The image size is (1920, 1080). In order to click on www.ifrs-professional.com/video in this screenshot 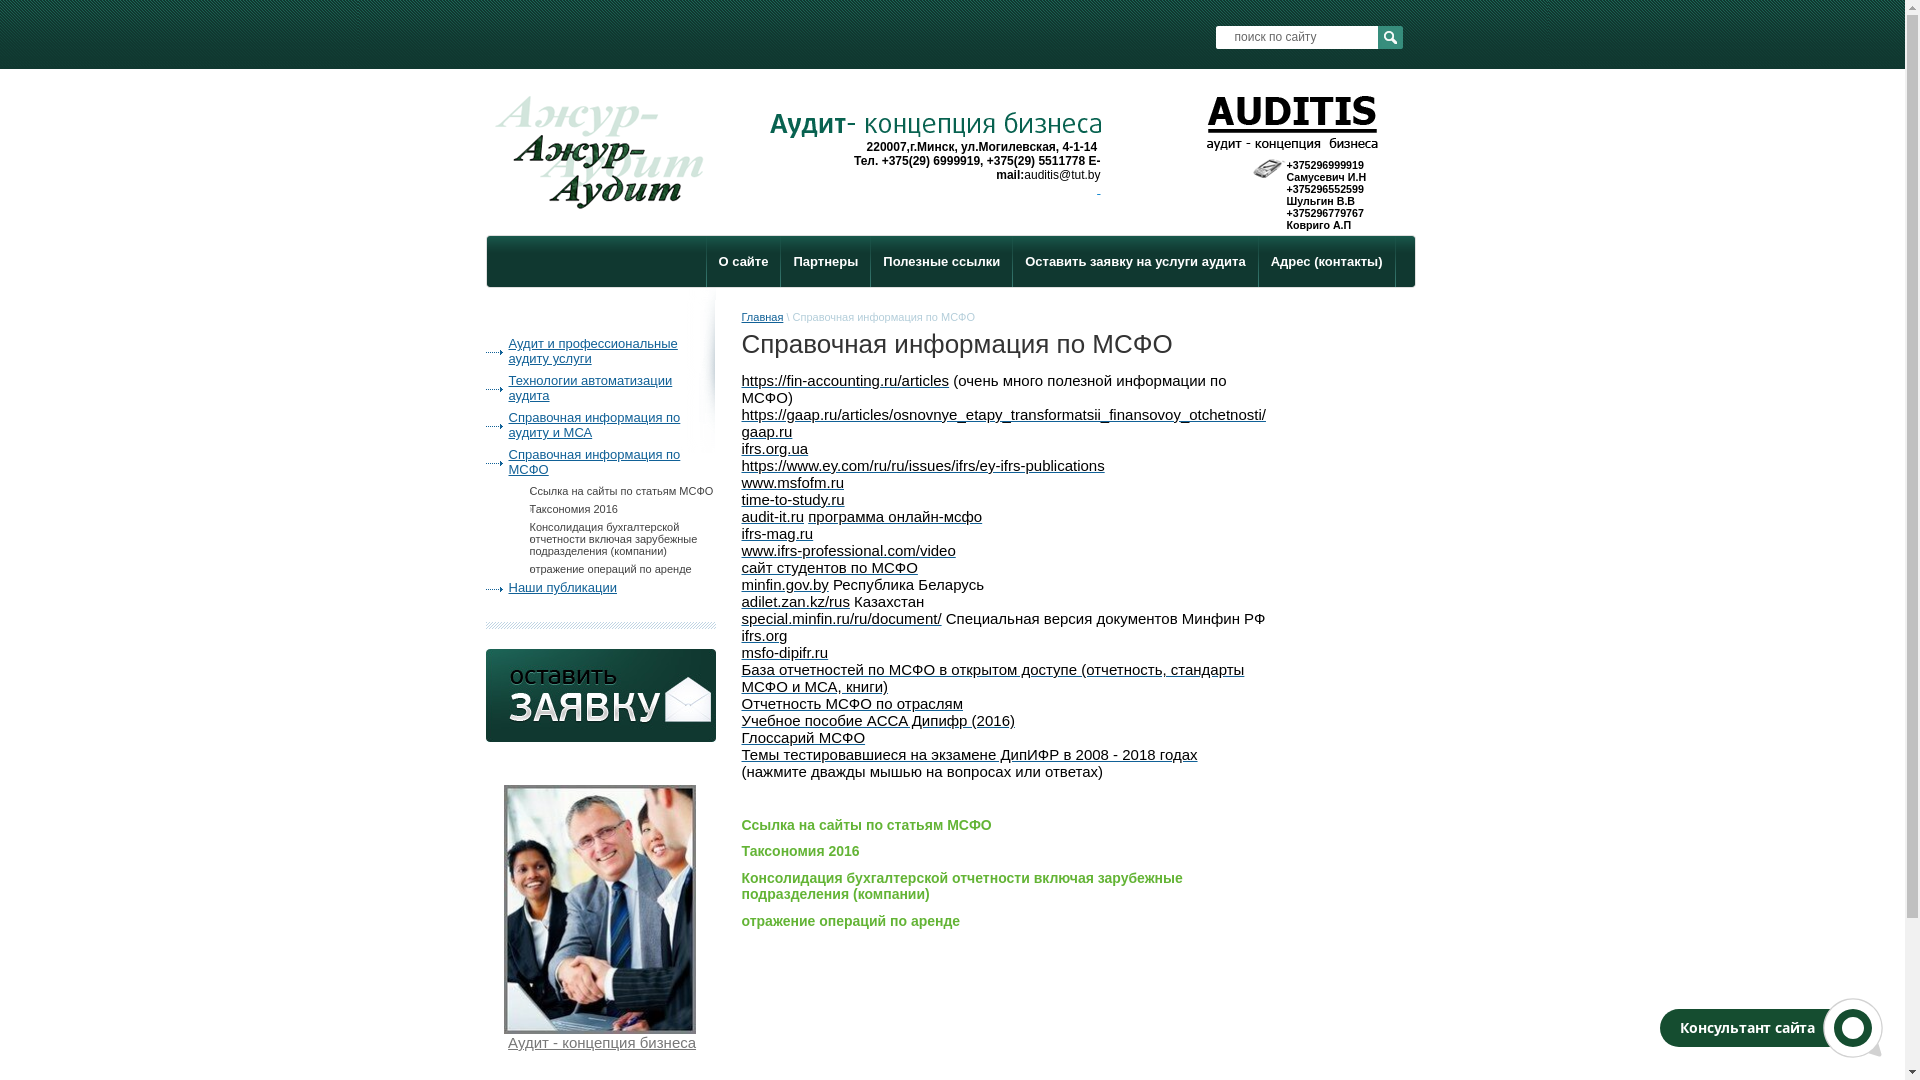, I will do `click(849, 550)`.